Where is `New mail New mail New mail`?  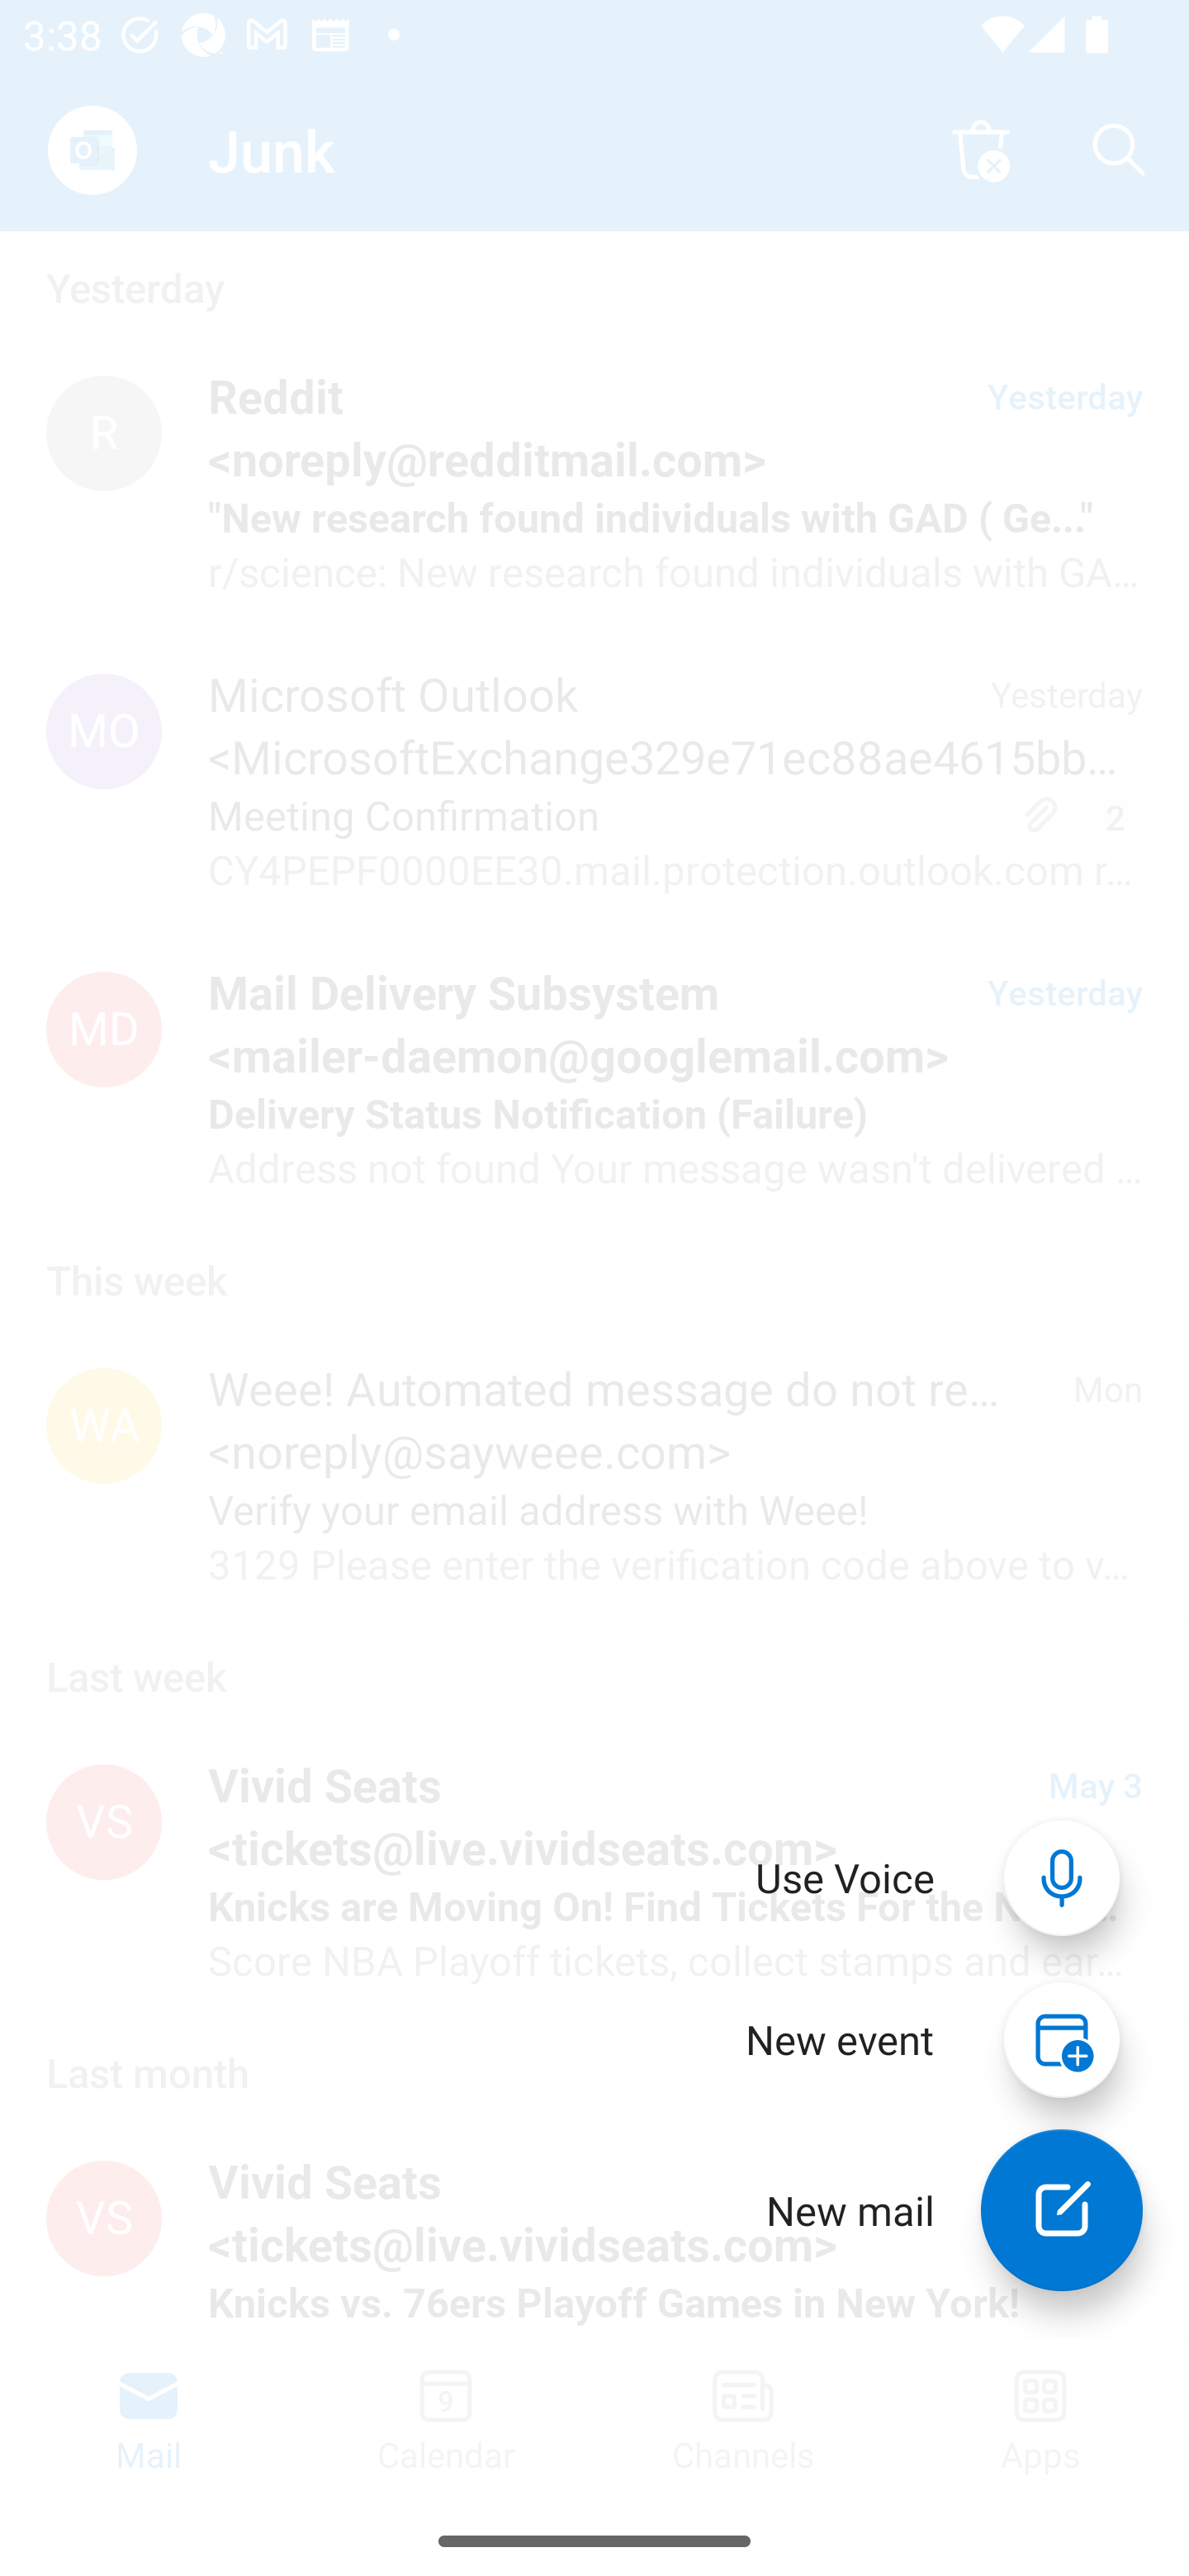
New mail New mail New mail is located at coordinates (931, 2209).